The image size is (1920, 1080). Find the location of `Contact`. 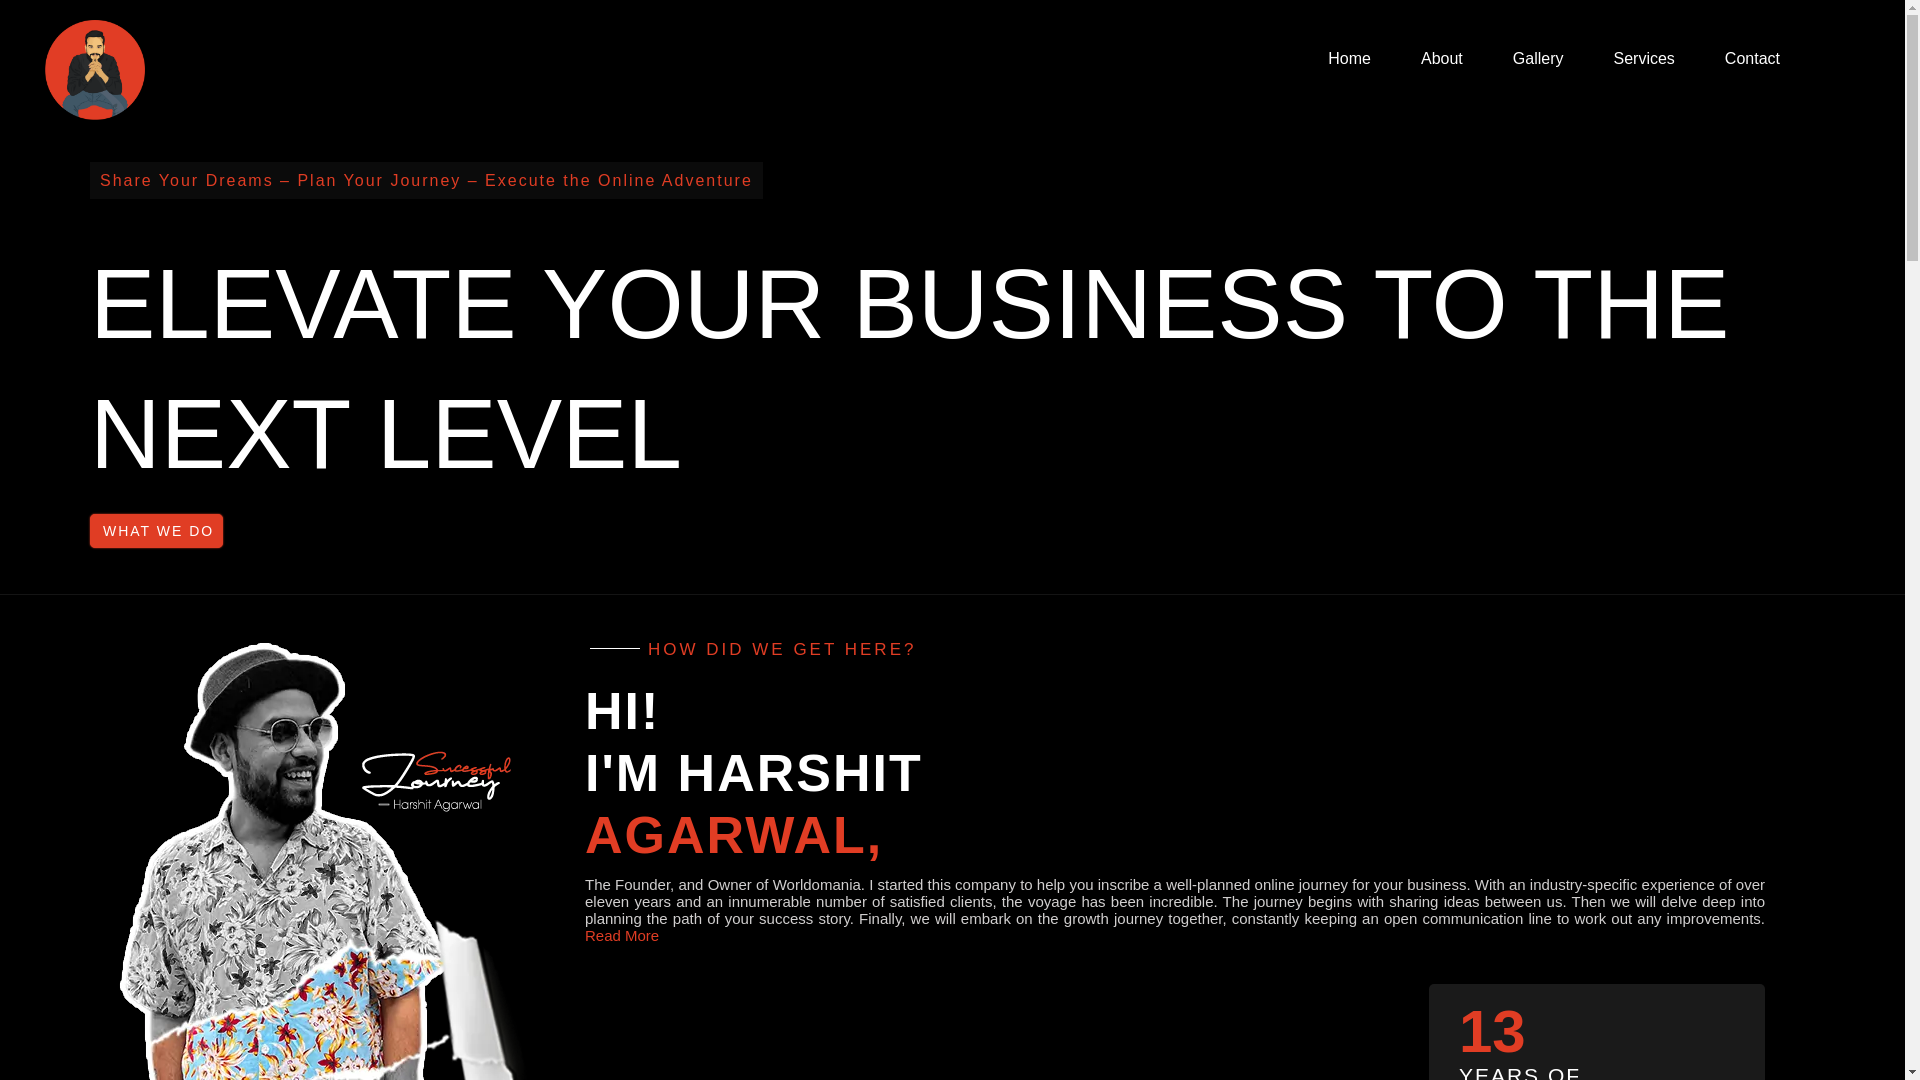

Contact is located at coordinates (1752, 58).